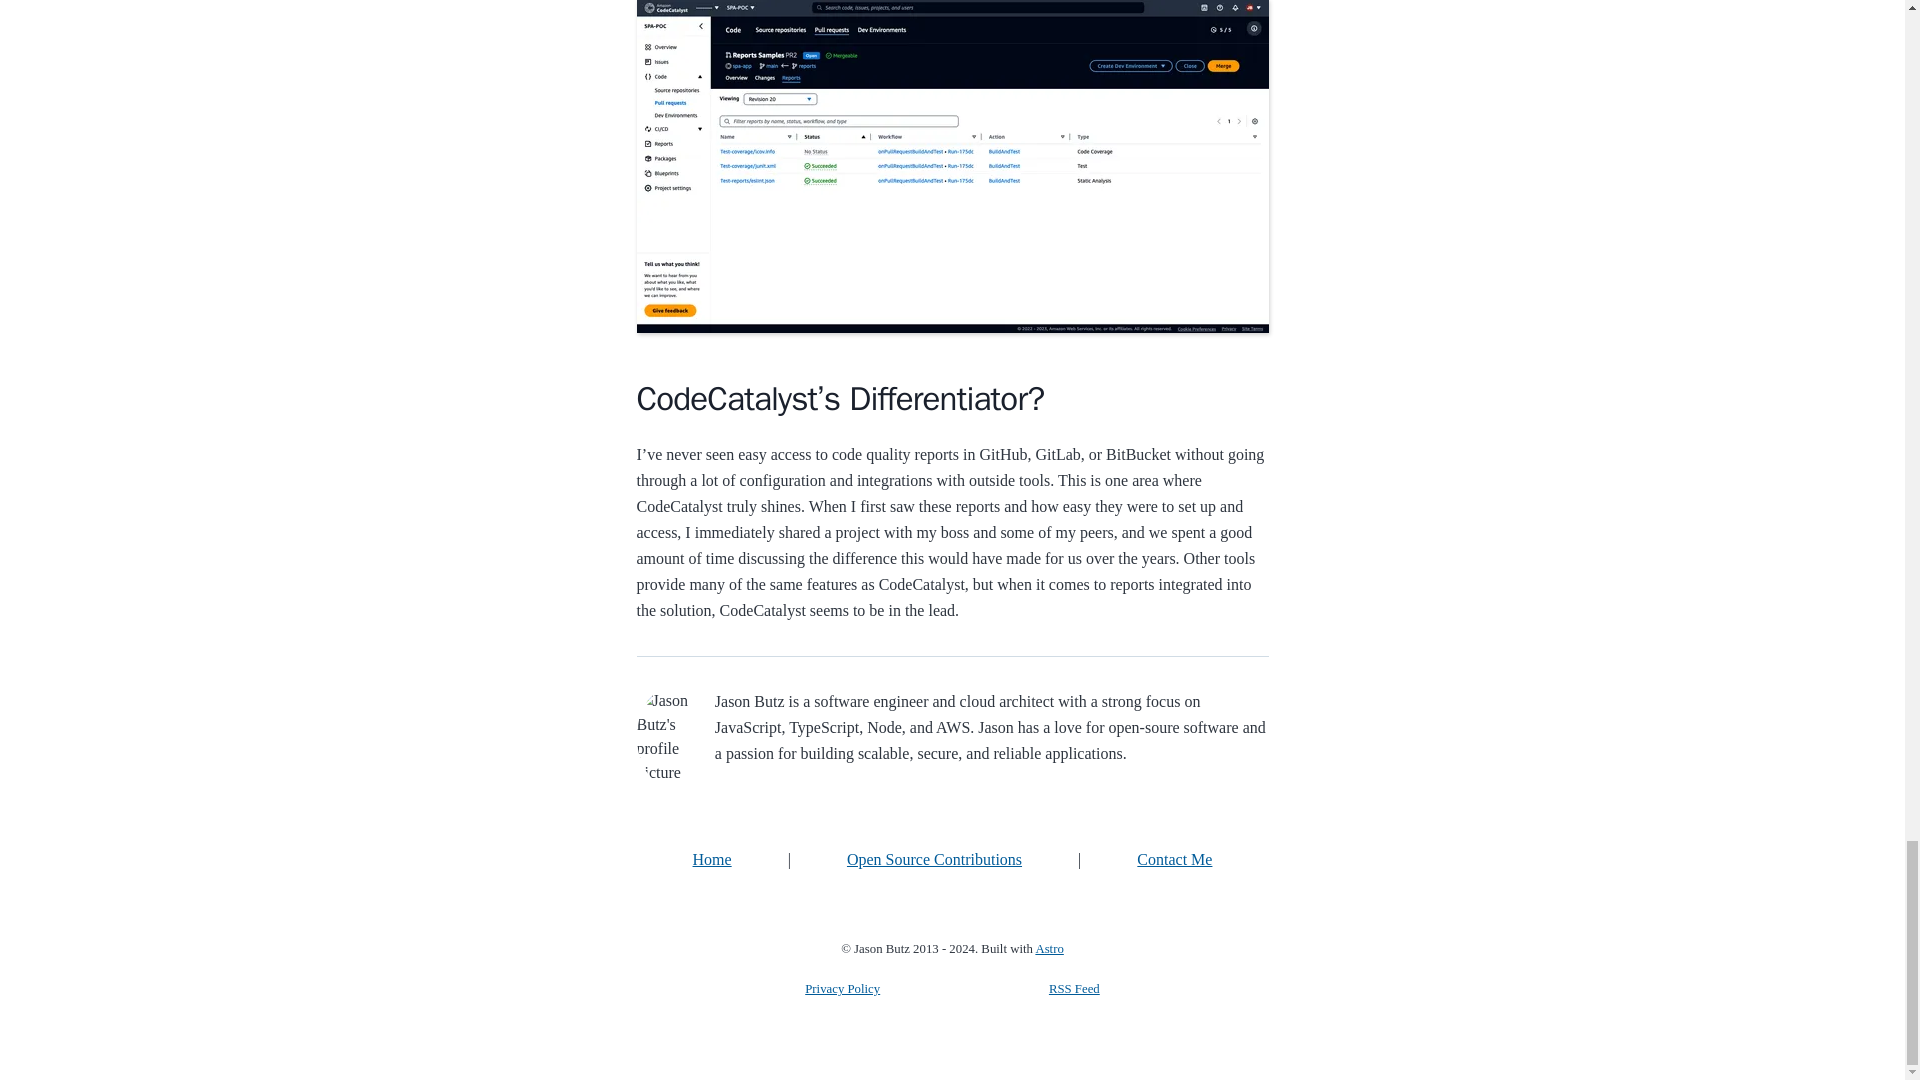 Image resolution: width=1920 pixels, height=1080 pixels. Describe the element at coordinates (712, 860) in the screenshot. I see `Home` at that location.